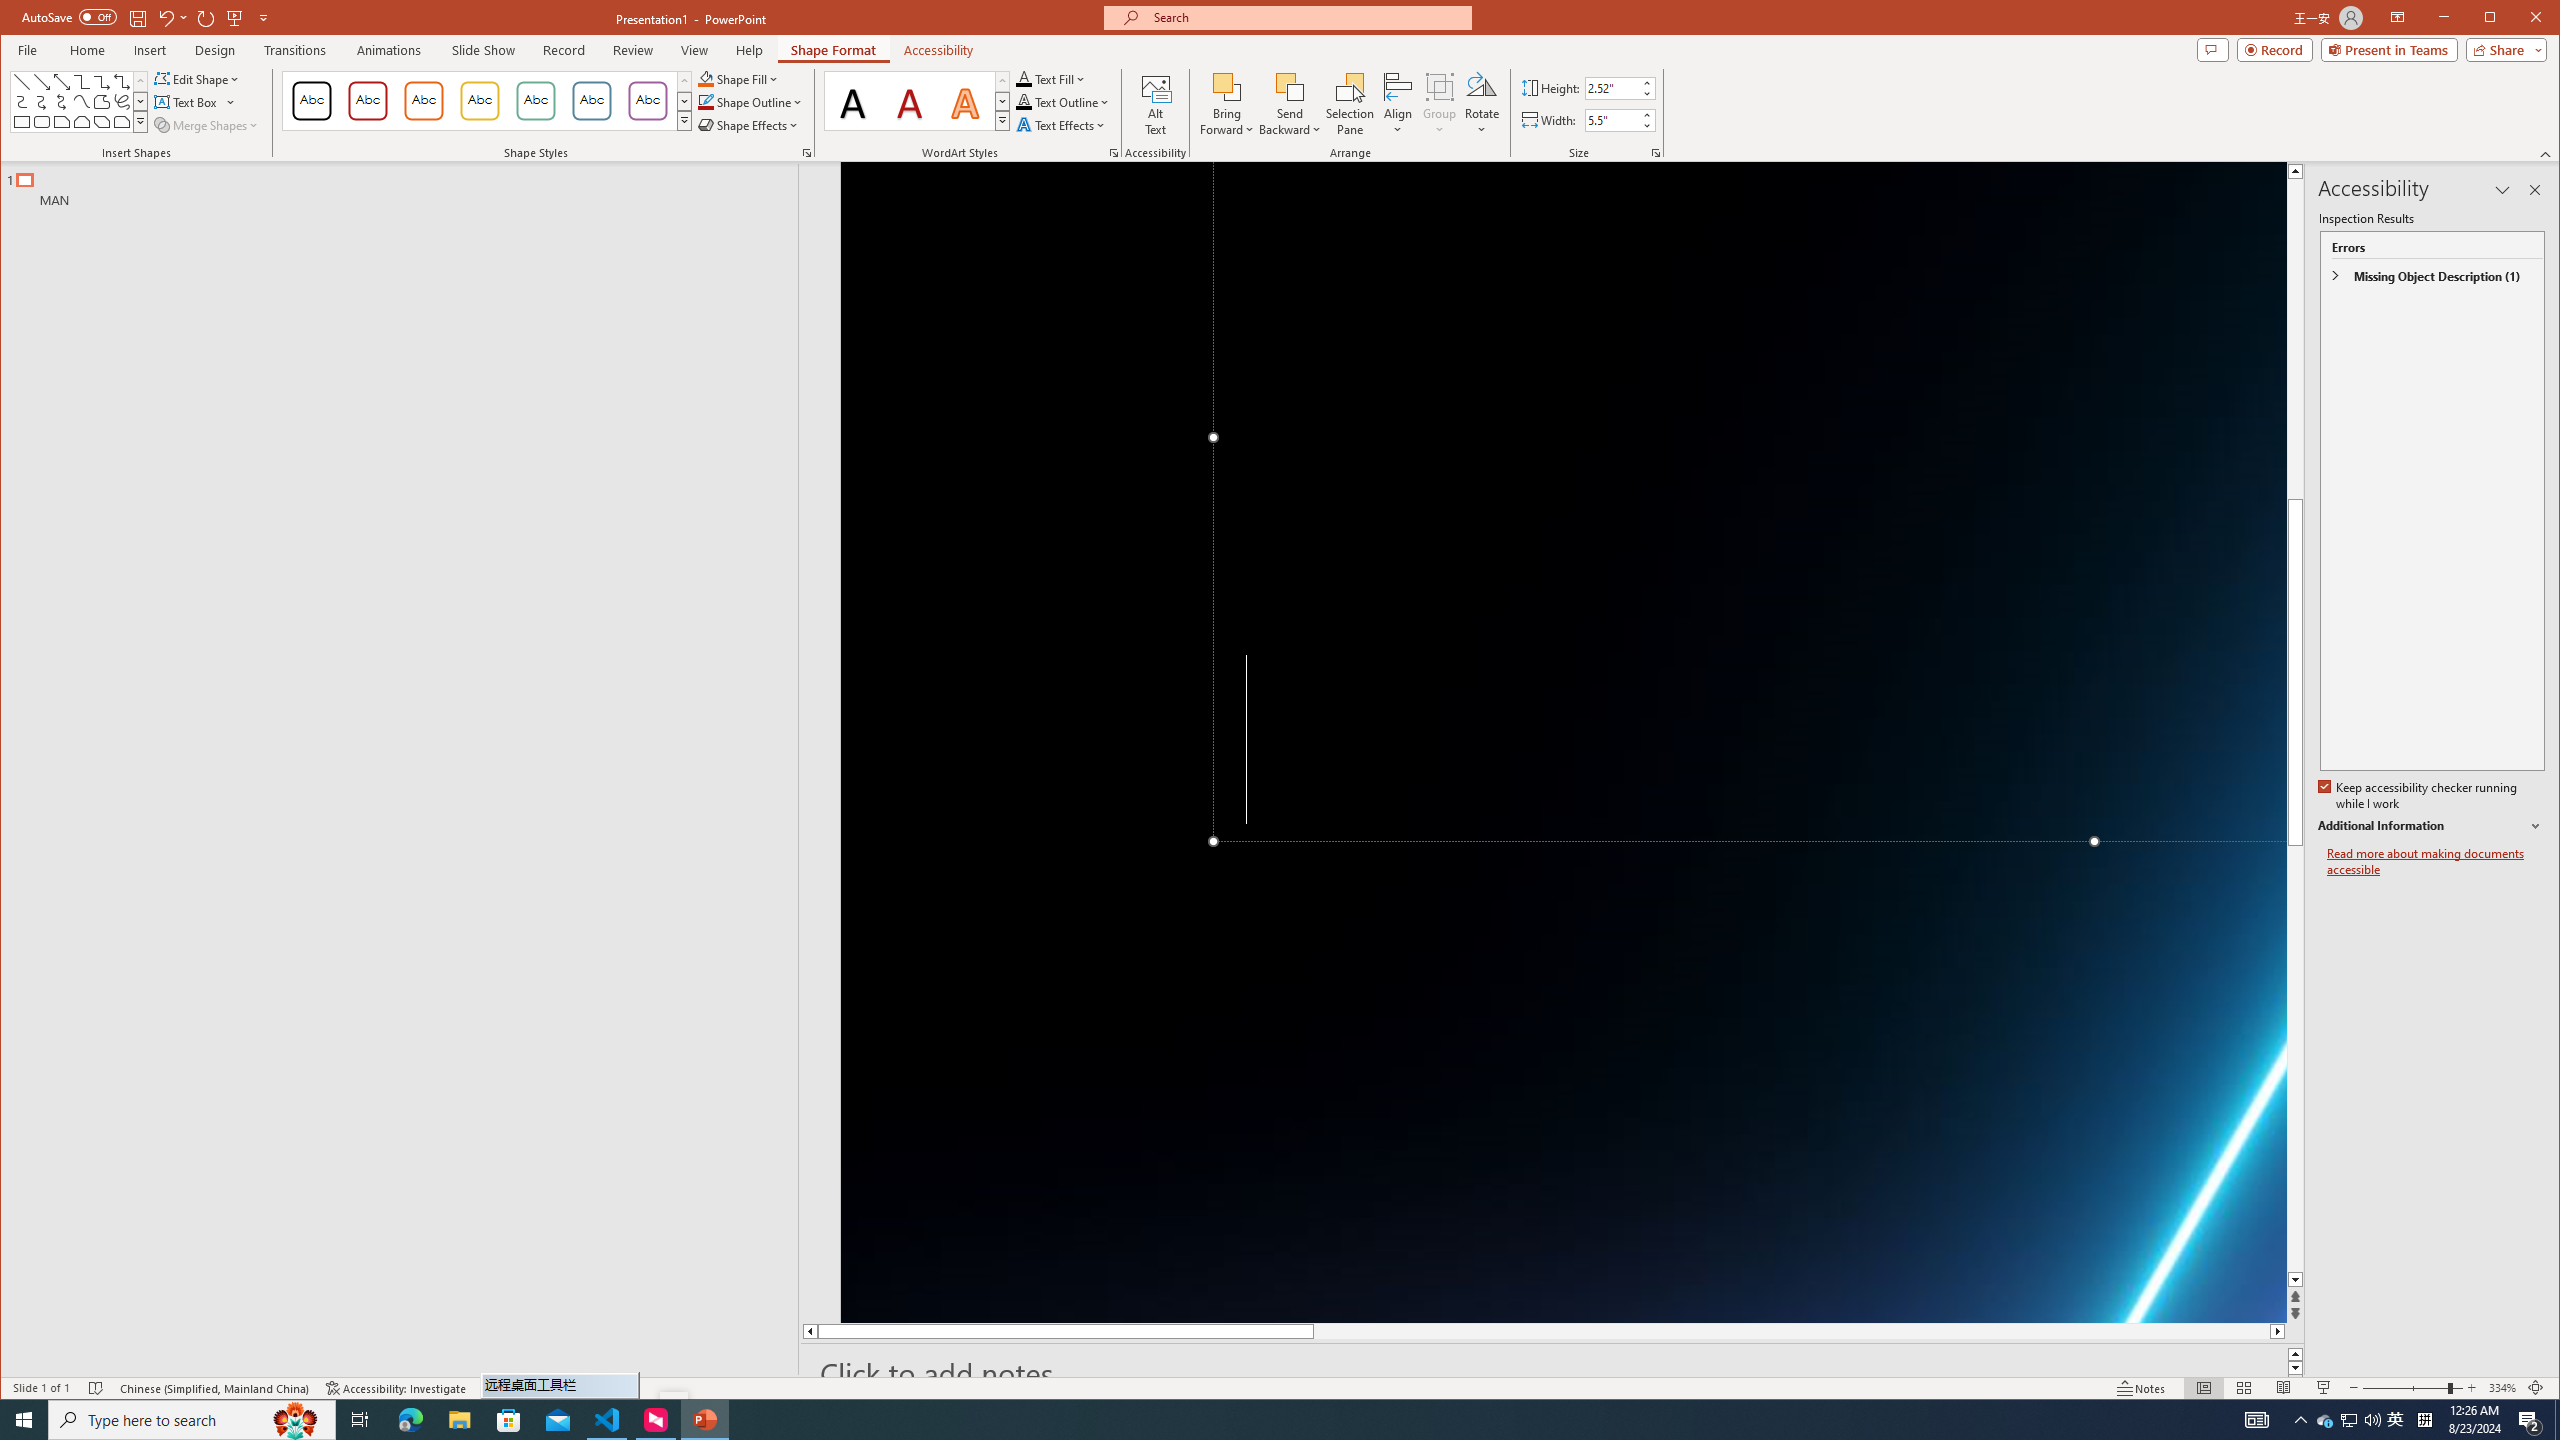 This screenshot has height=1440, width=2560. What do you see at coordinates (102, 122) in the screenshot?
I see `Rectangle: Diagonal Corners Snipped` at bounding box center [102, 122].